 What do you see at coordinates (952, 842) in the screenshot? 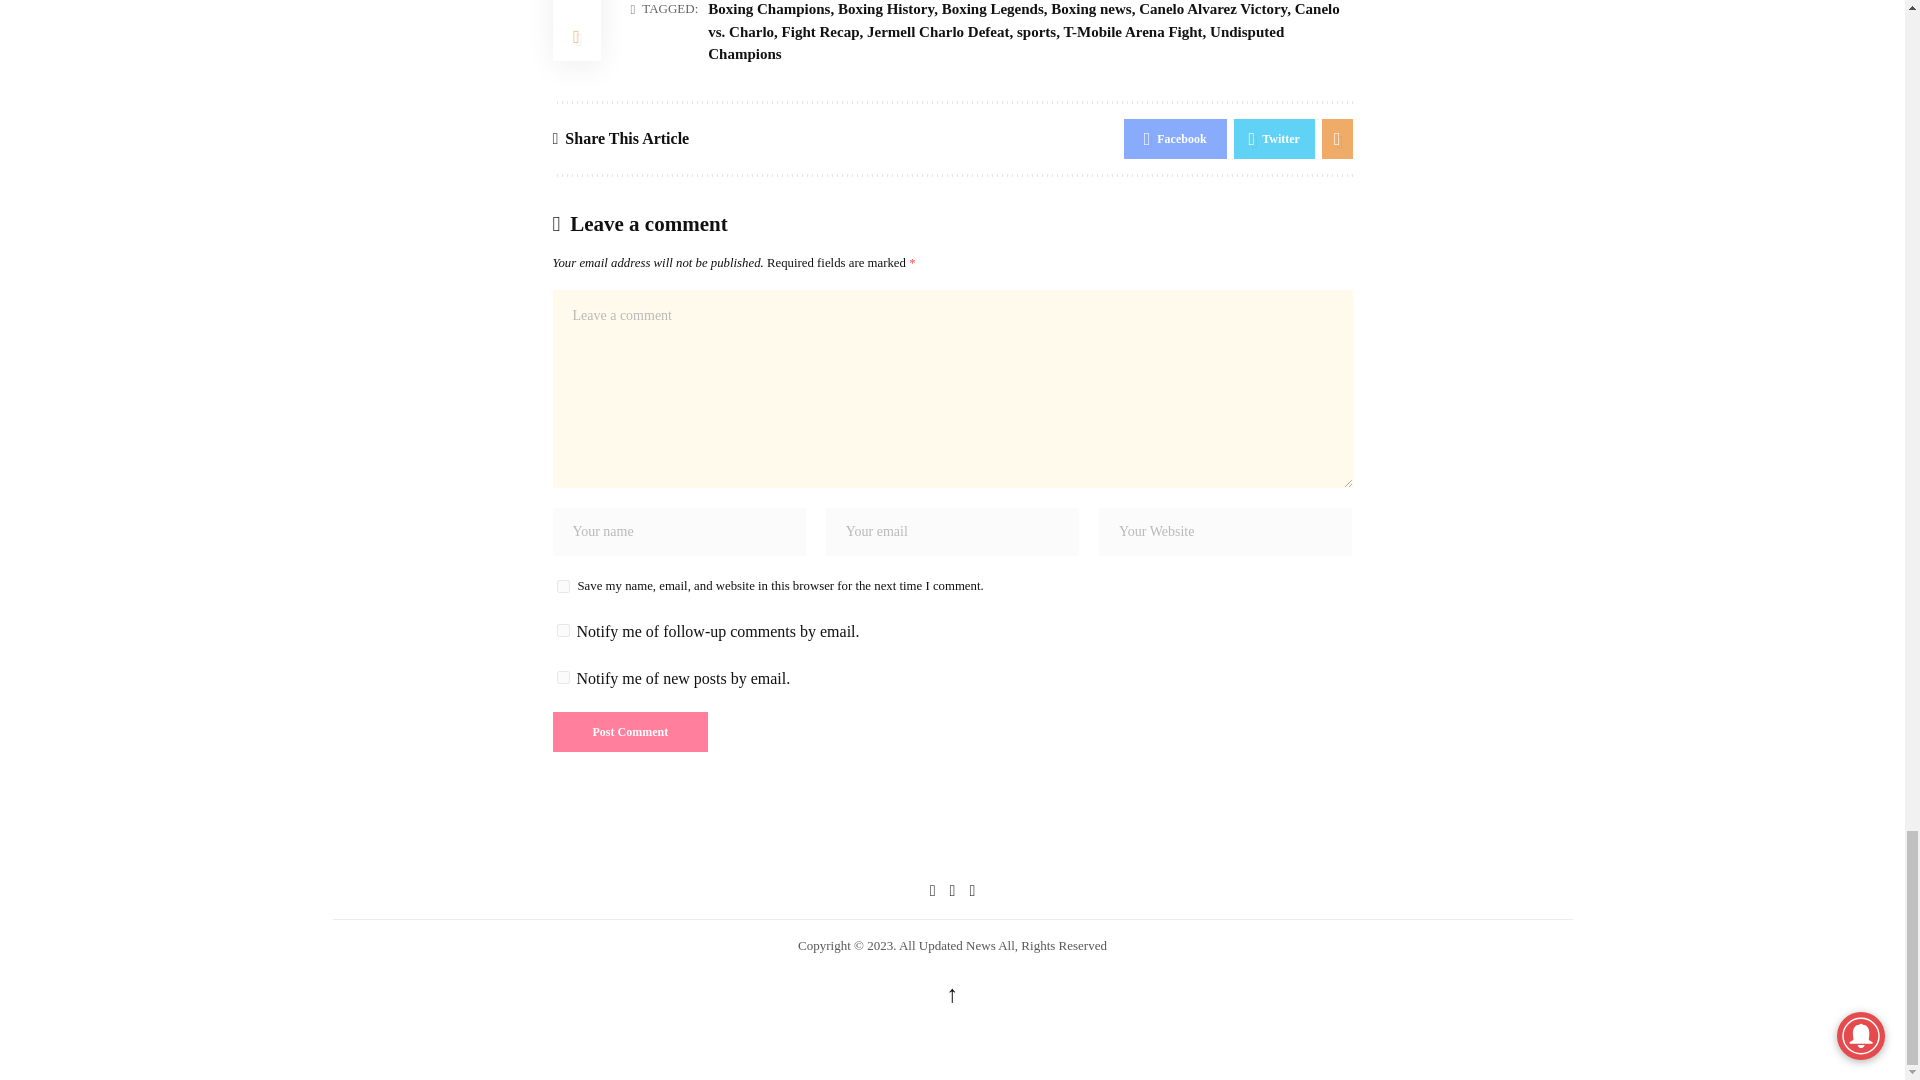
I see `All Updated News` at bounding box center [952, 842].